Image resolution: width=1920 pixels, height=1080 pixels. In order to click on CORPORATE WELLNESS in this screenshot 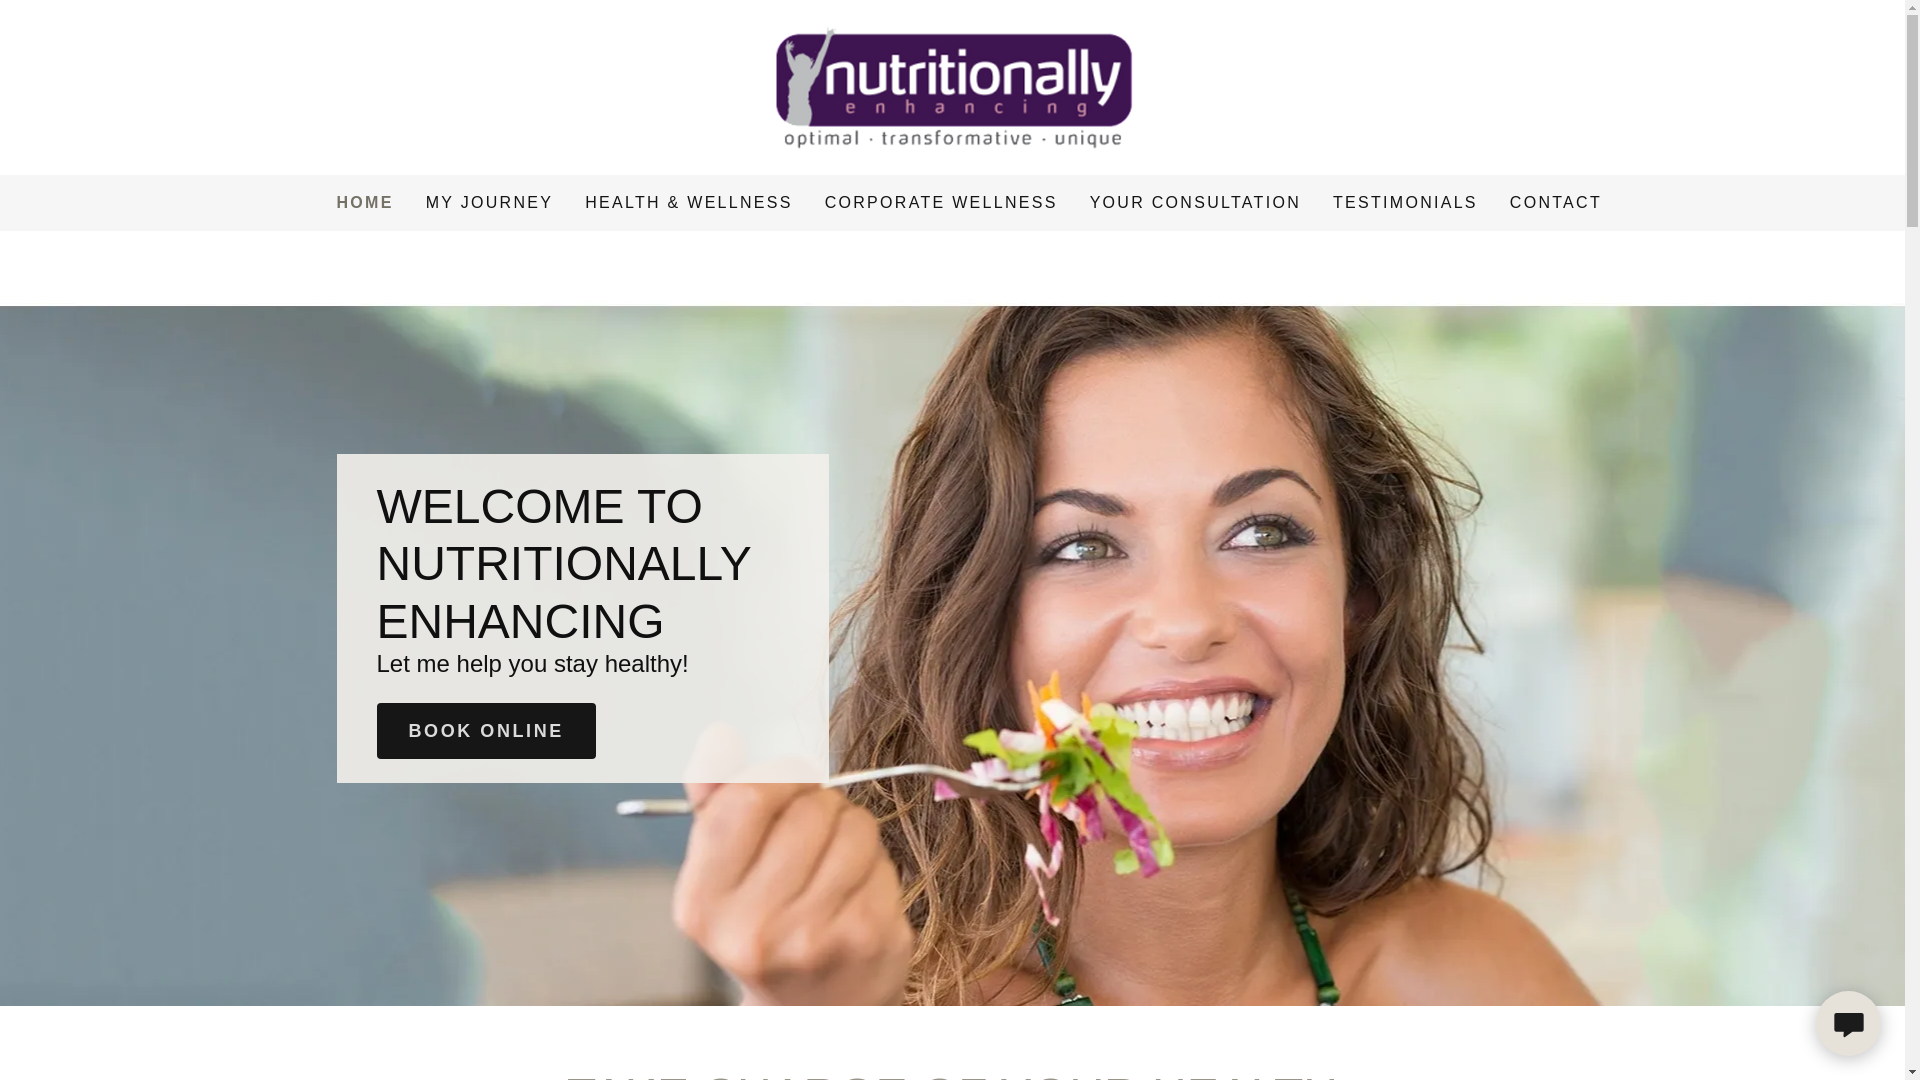, I will do `click(941, 202)`.